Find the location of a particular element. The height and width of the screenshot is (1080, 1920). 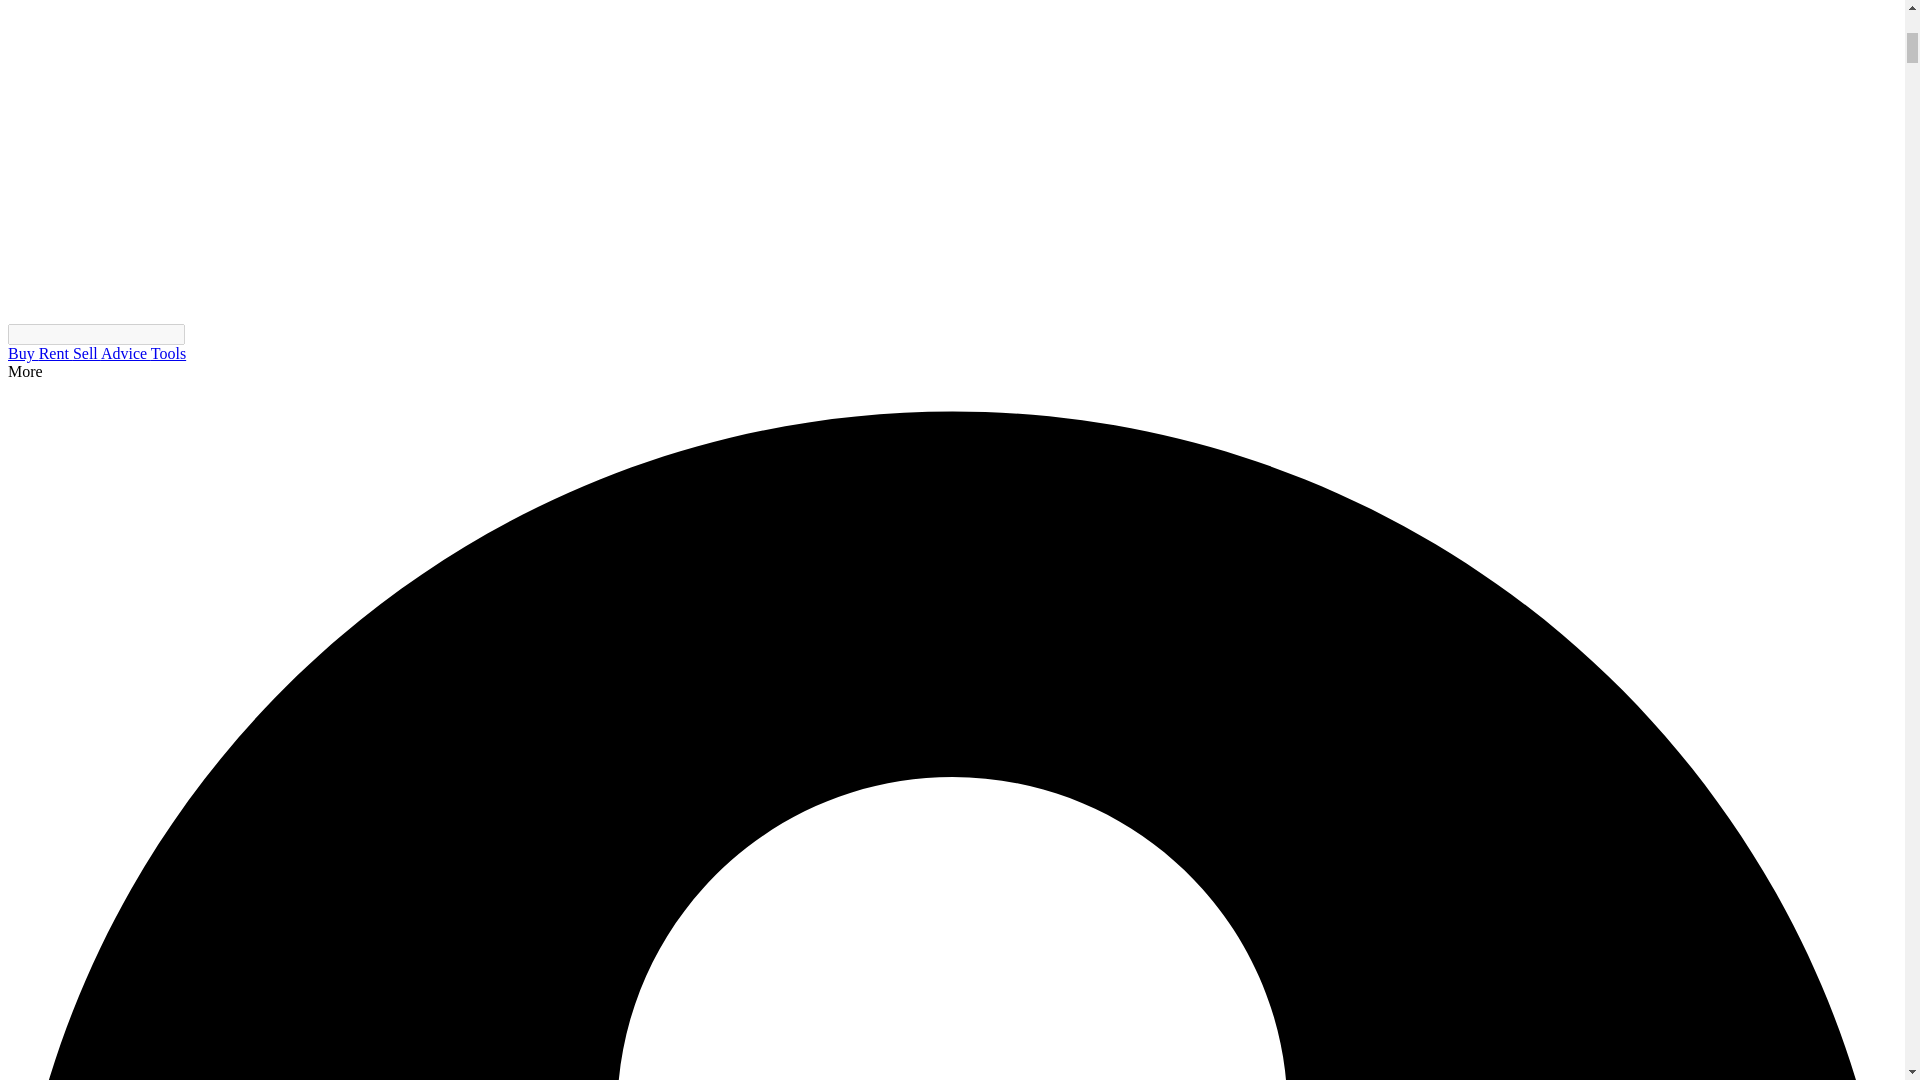

Buy is located at coordinates (22, 352).